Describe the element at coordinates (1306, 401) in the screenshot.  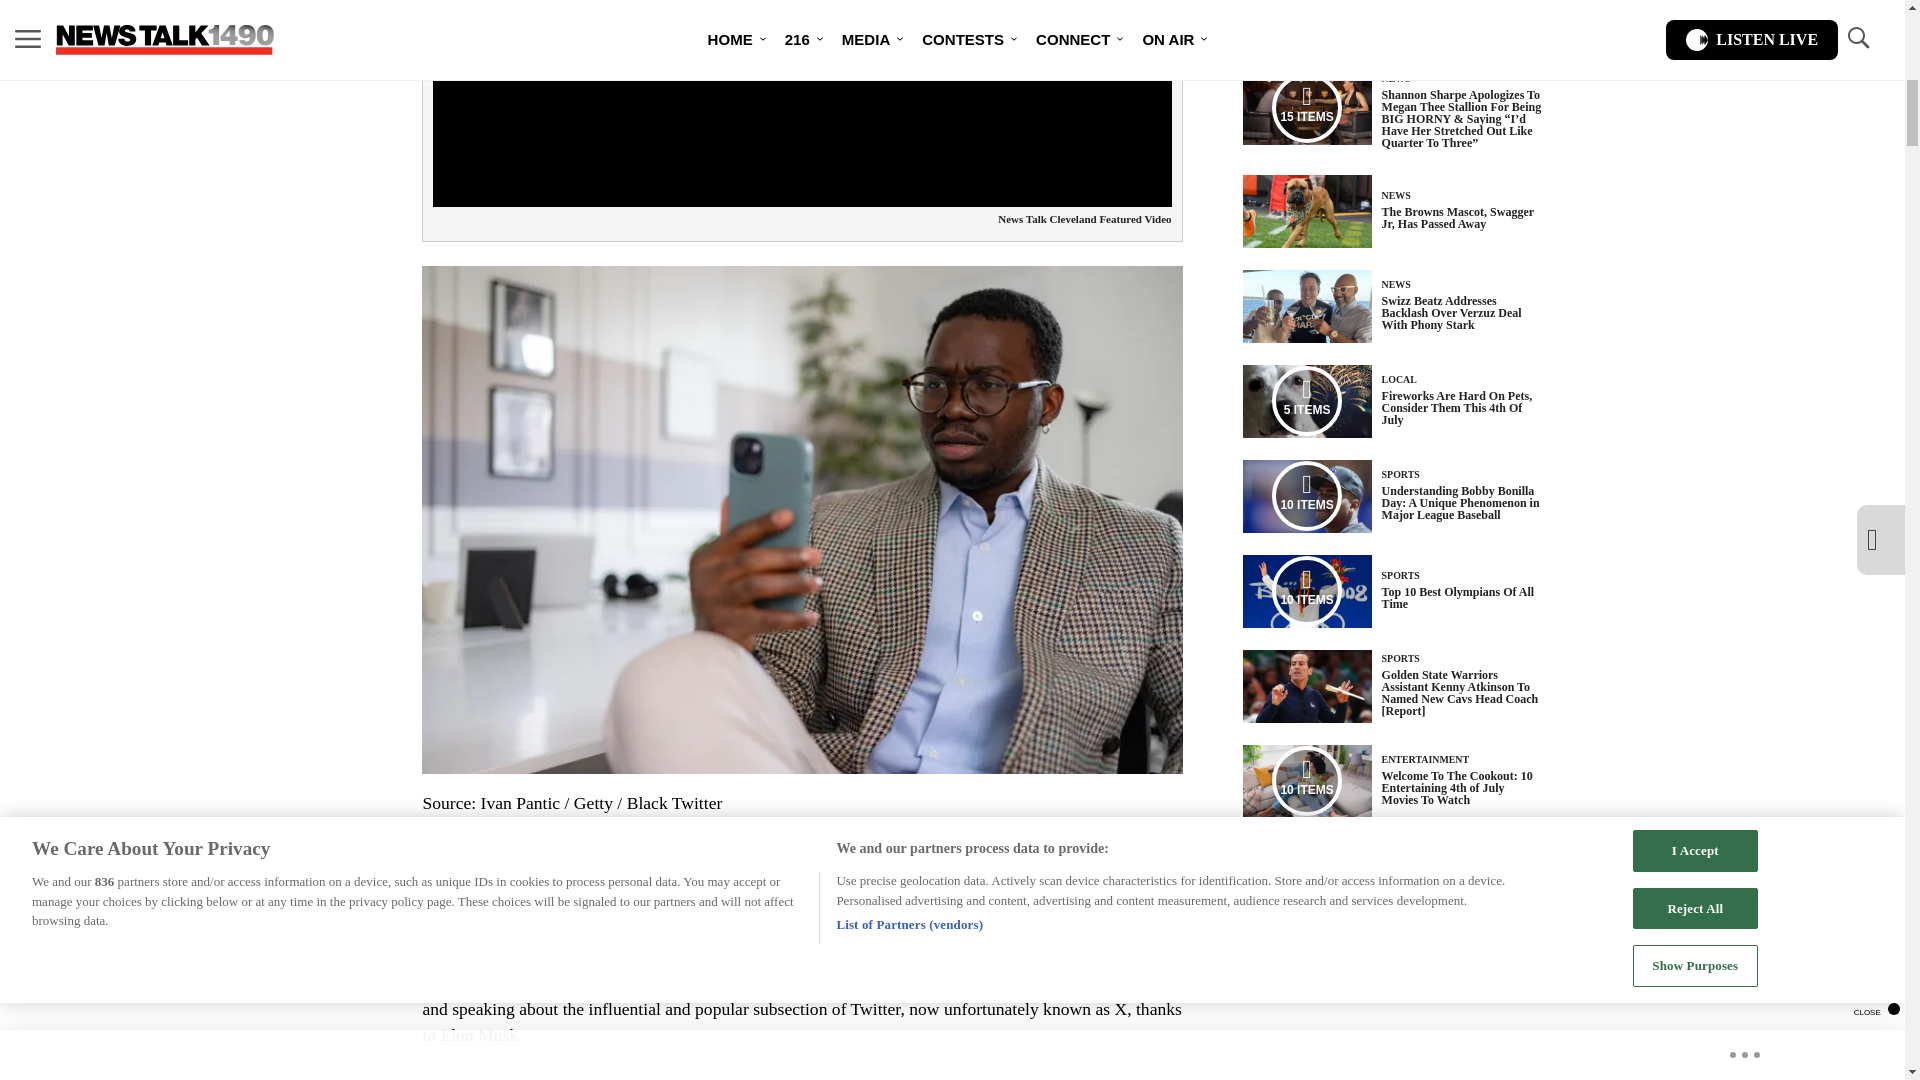
I see `Media Playlist` at that location.